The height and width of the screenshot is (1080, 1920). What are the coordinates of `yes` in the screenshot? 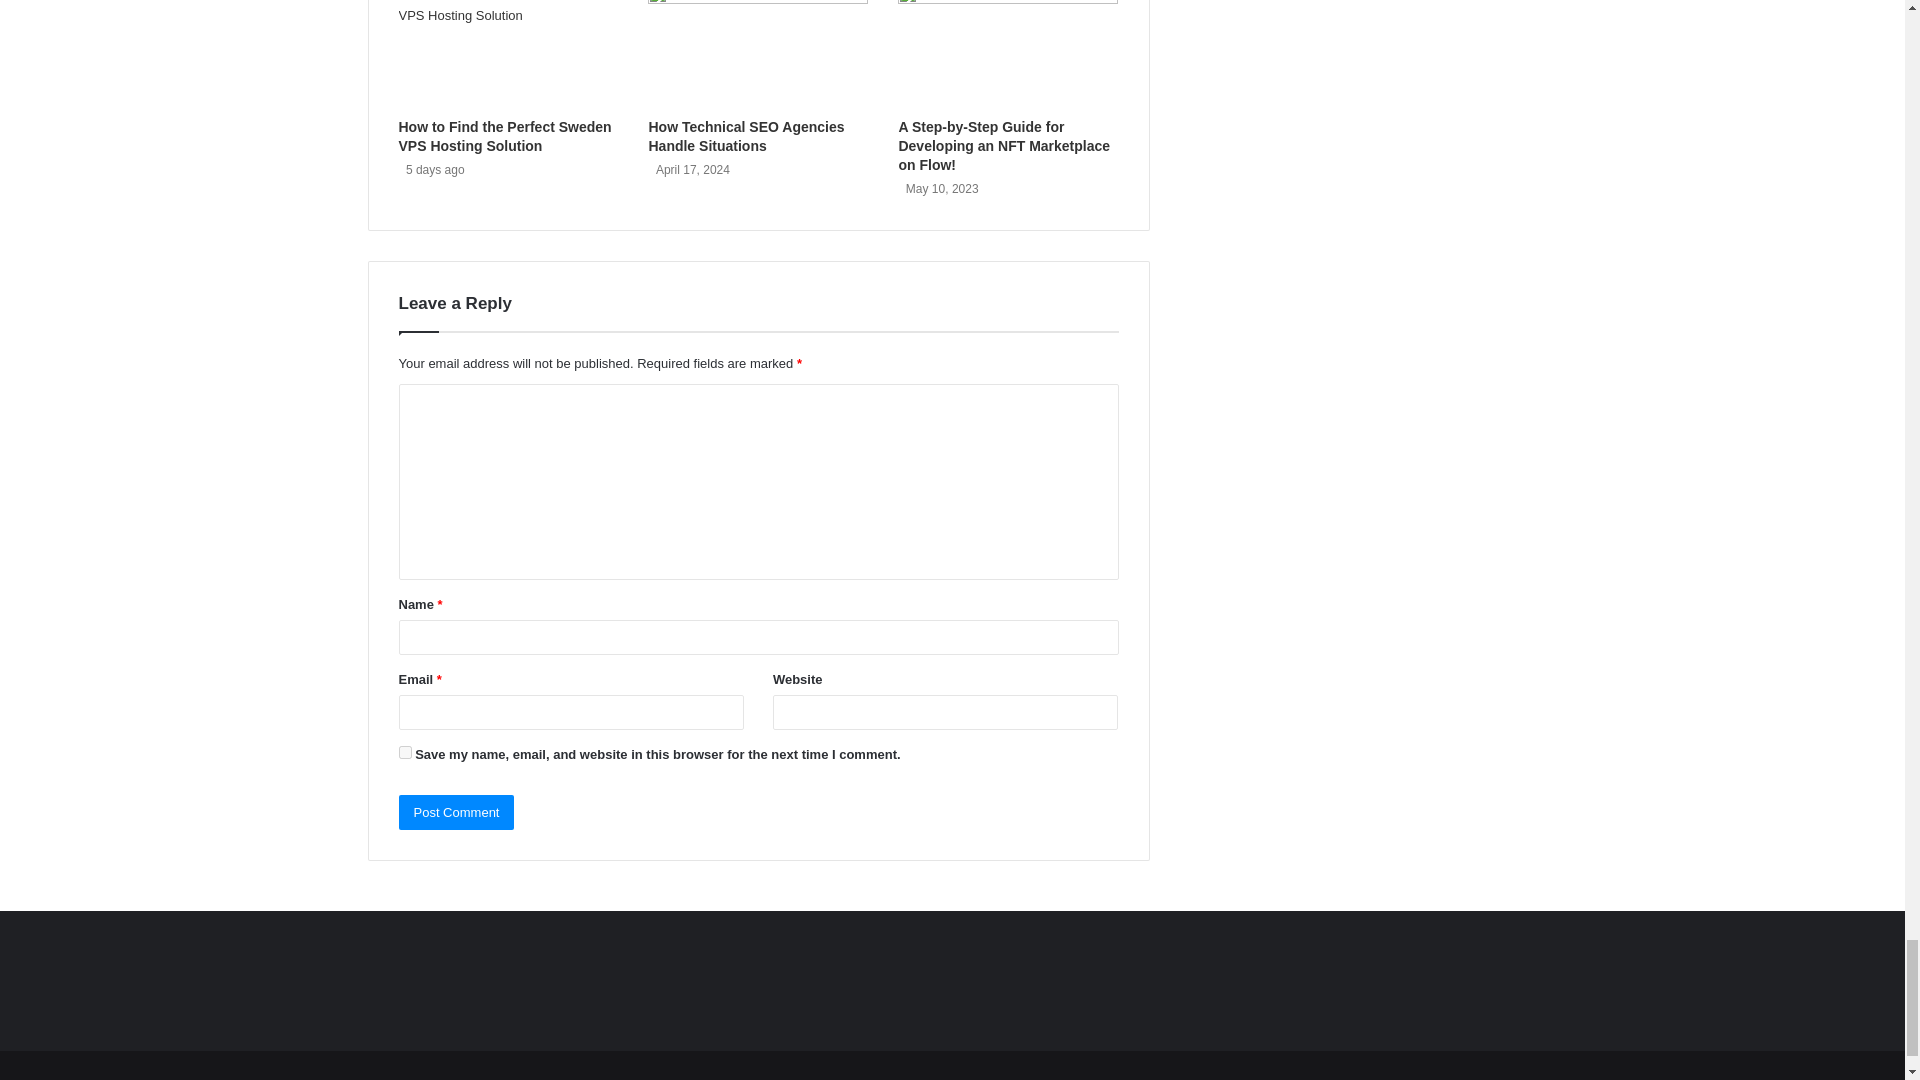 It's located at (404, 752).